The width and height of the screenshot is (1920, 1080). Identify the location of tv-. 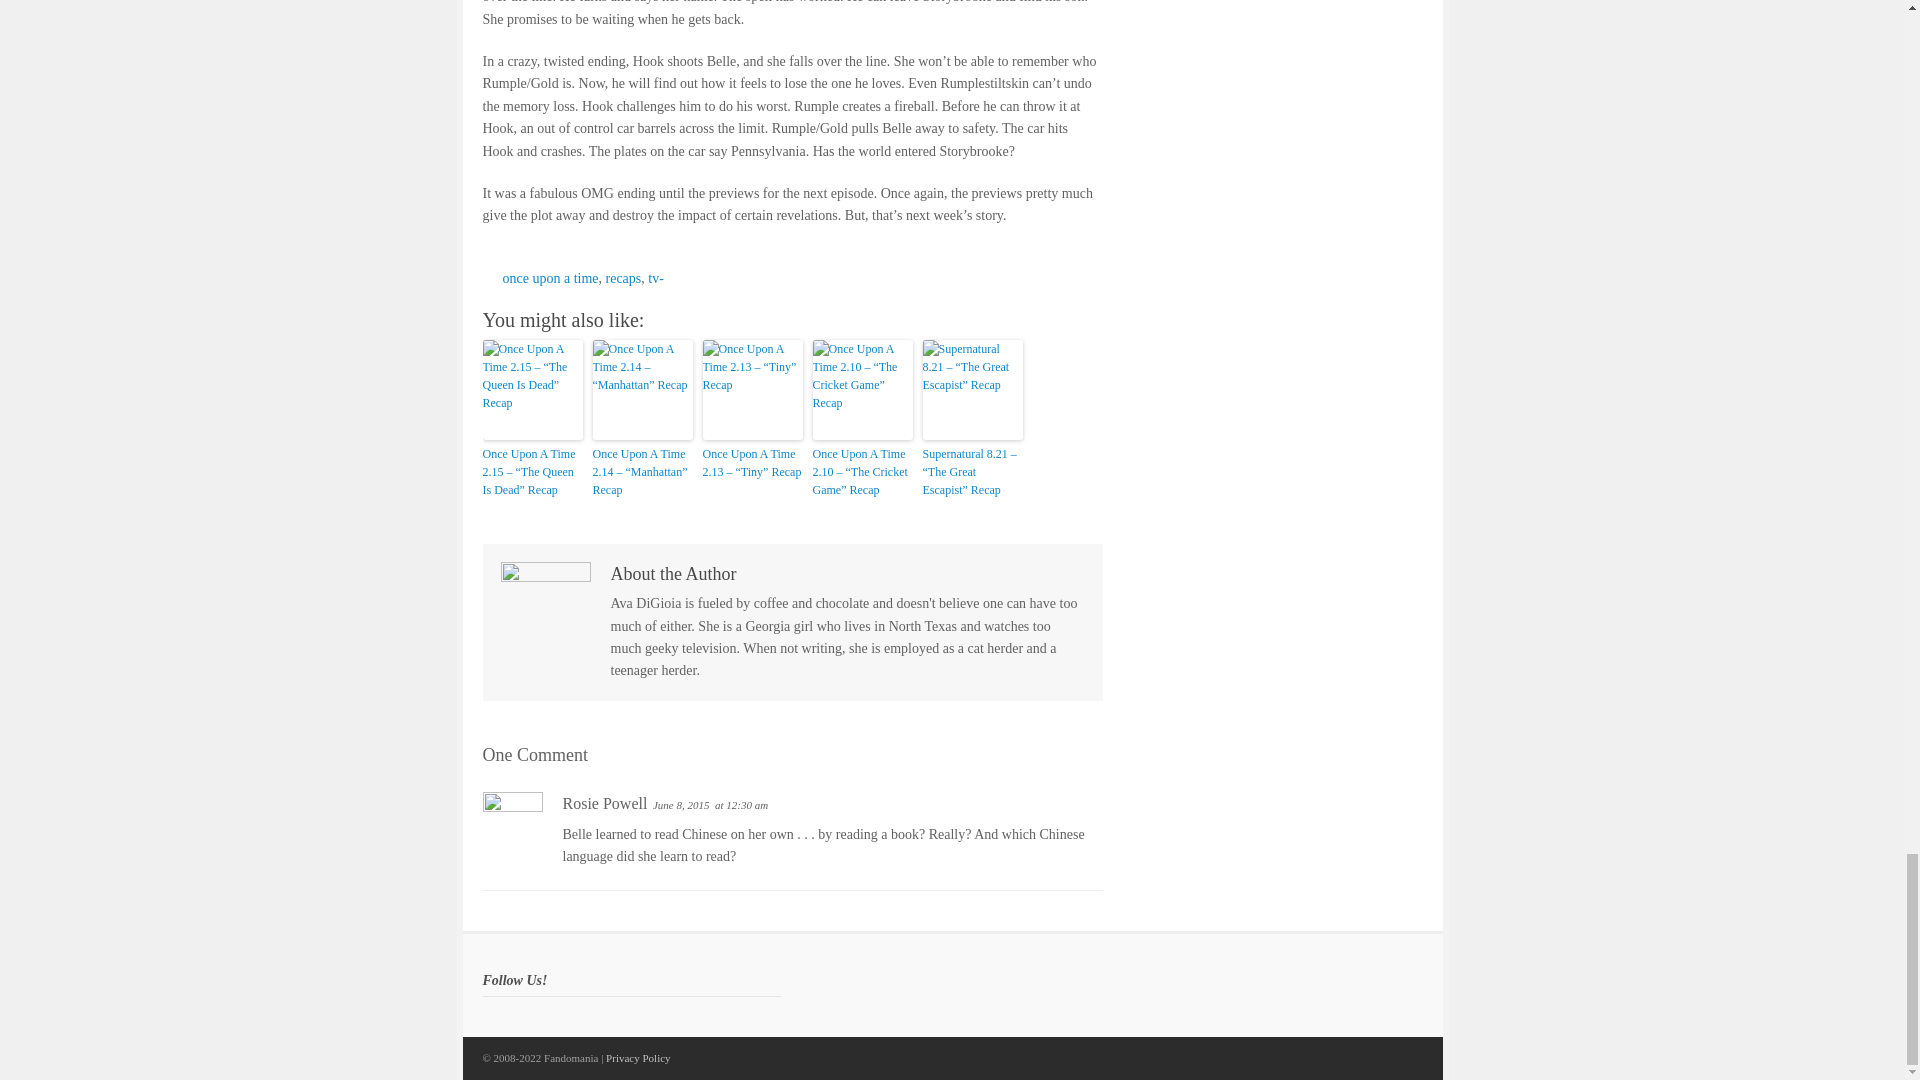
(656, 278).